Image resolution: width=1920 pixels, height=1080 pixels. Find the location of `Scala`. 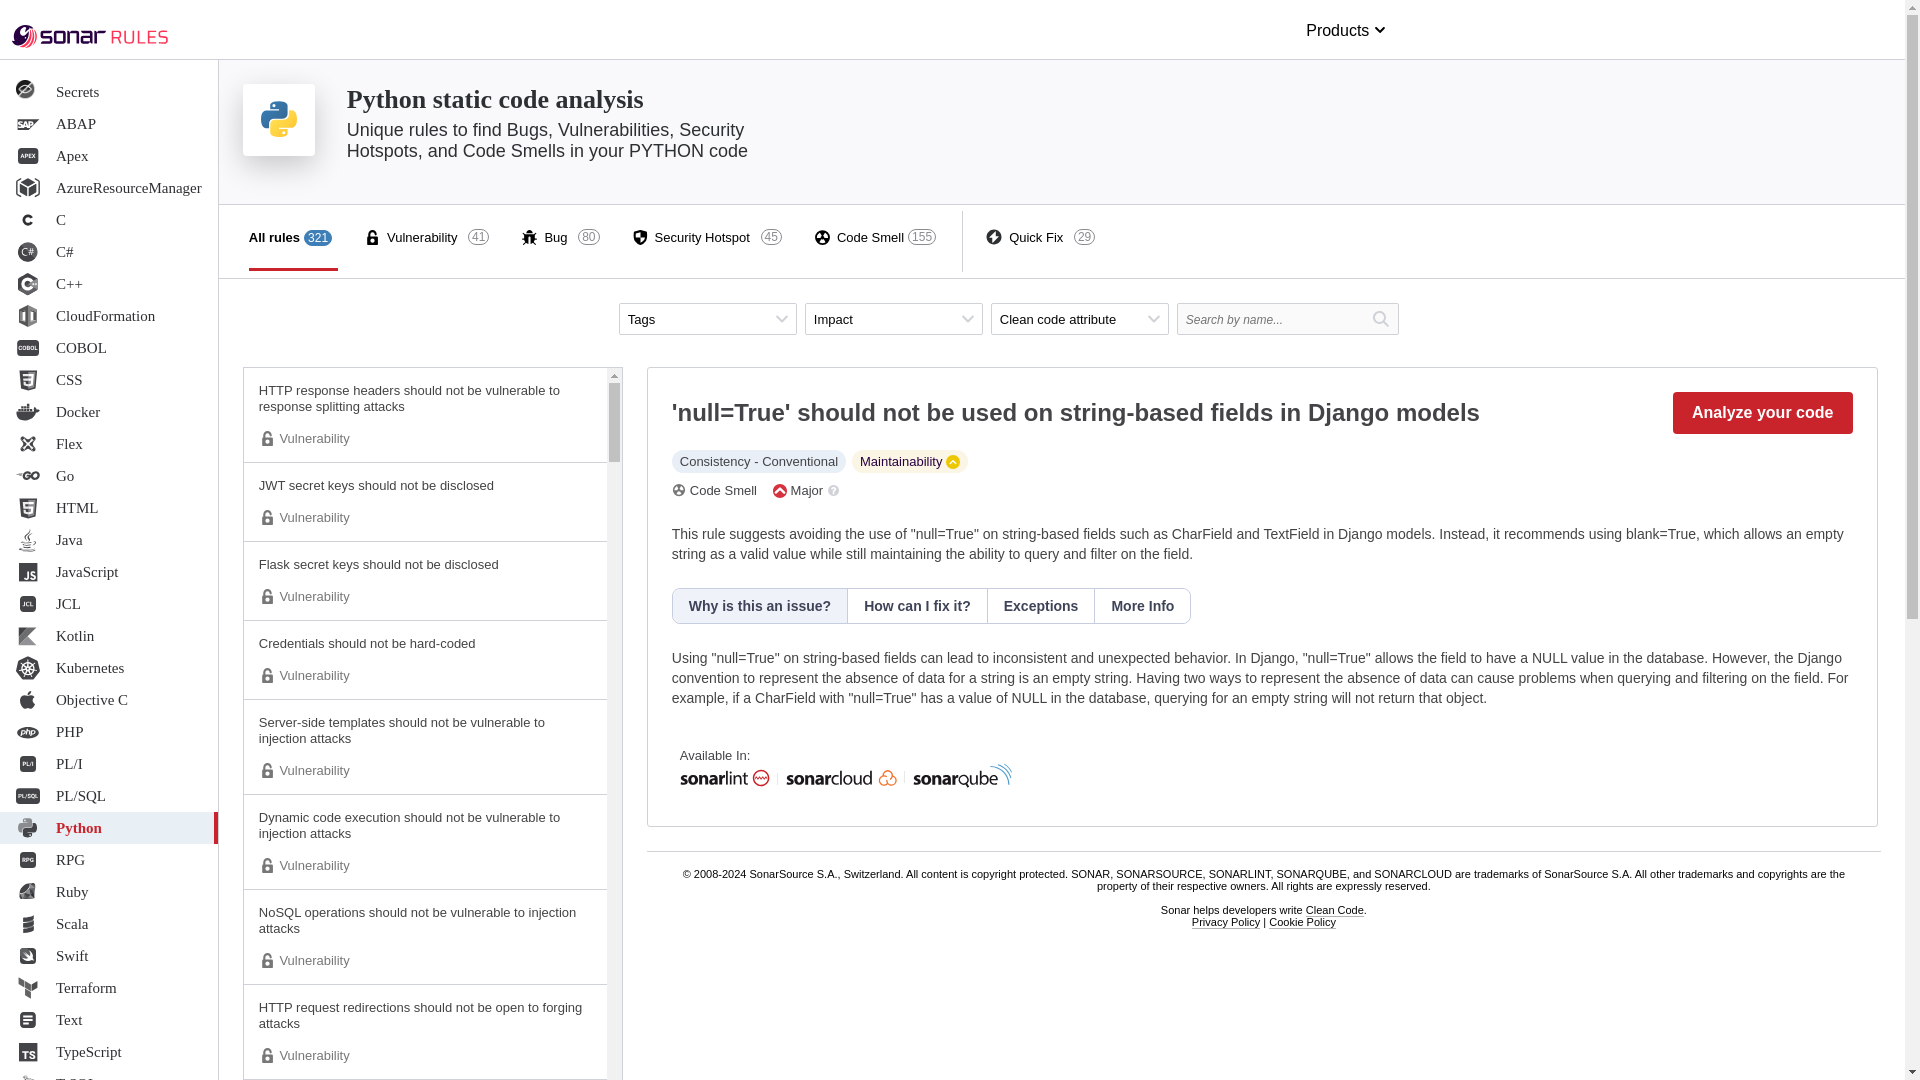

Scala is located at coordinates (109, 1074).